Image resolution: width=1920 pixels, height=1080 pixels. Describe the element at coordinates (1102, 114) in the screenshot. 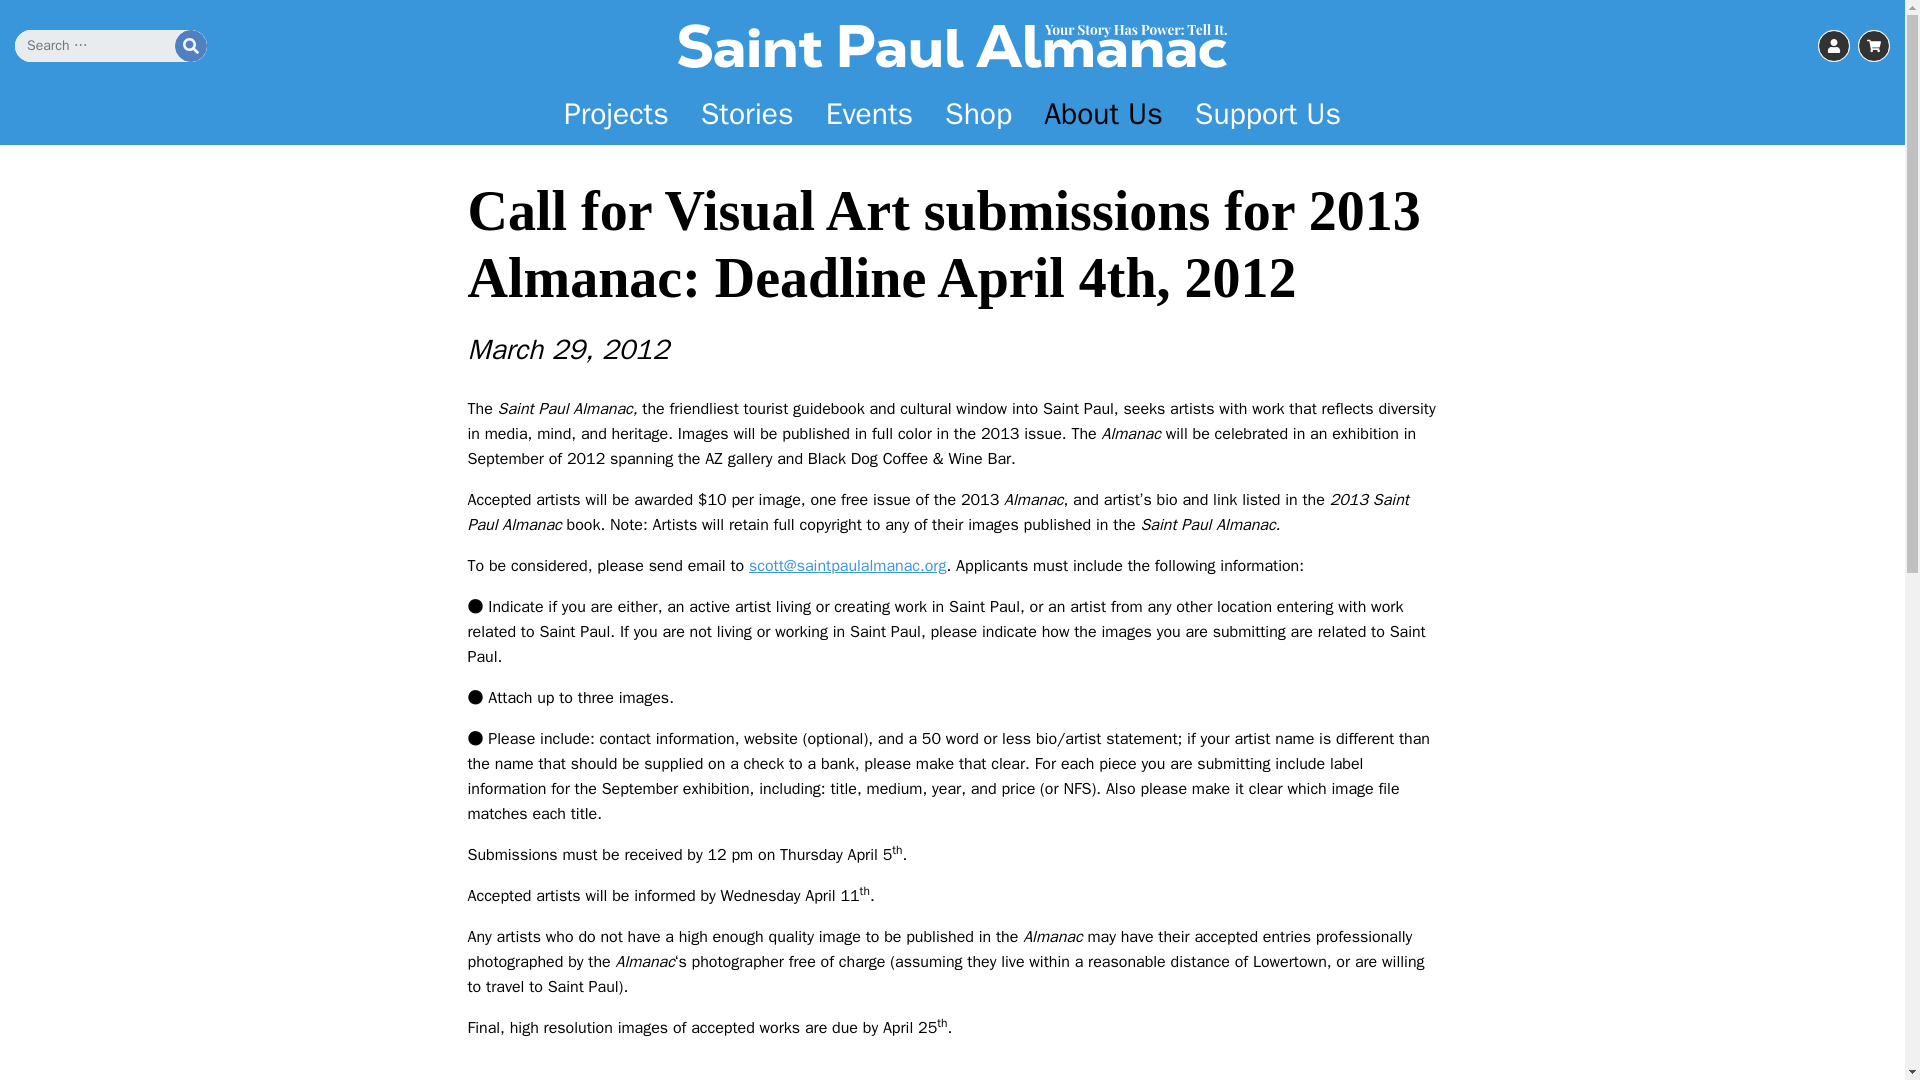

I see `About Us` at that location.